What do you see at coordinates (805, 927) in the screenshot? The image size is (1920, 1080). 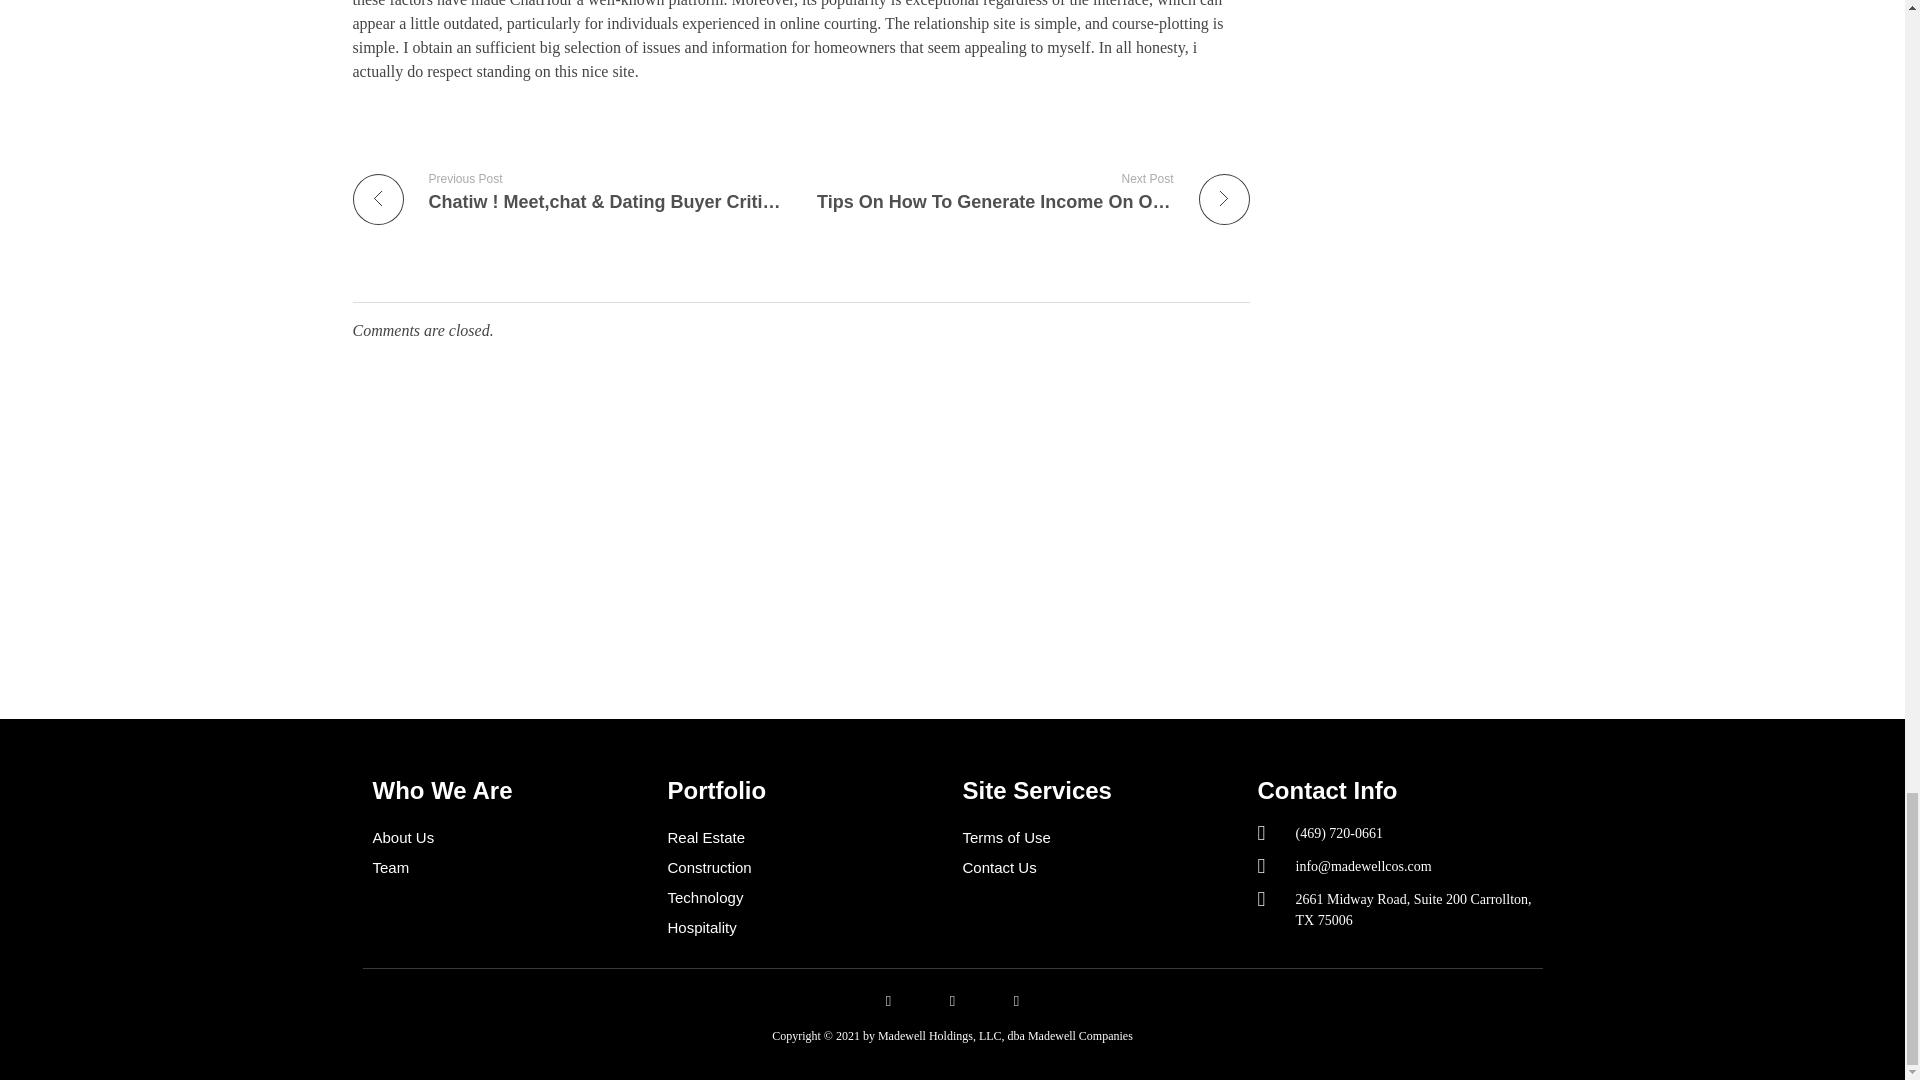 I see `Hospitality` at bounding box center [805, 927].